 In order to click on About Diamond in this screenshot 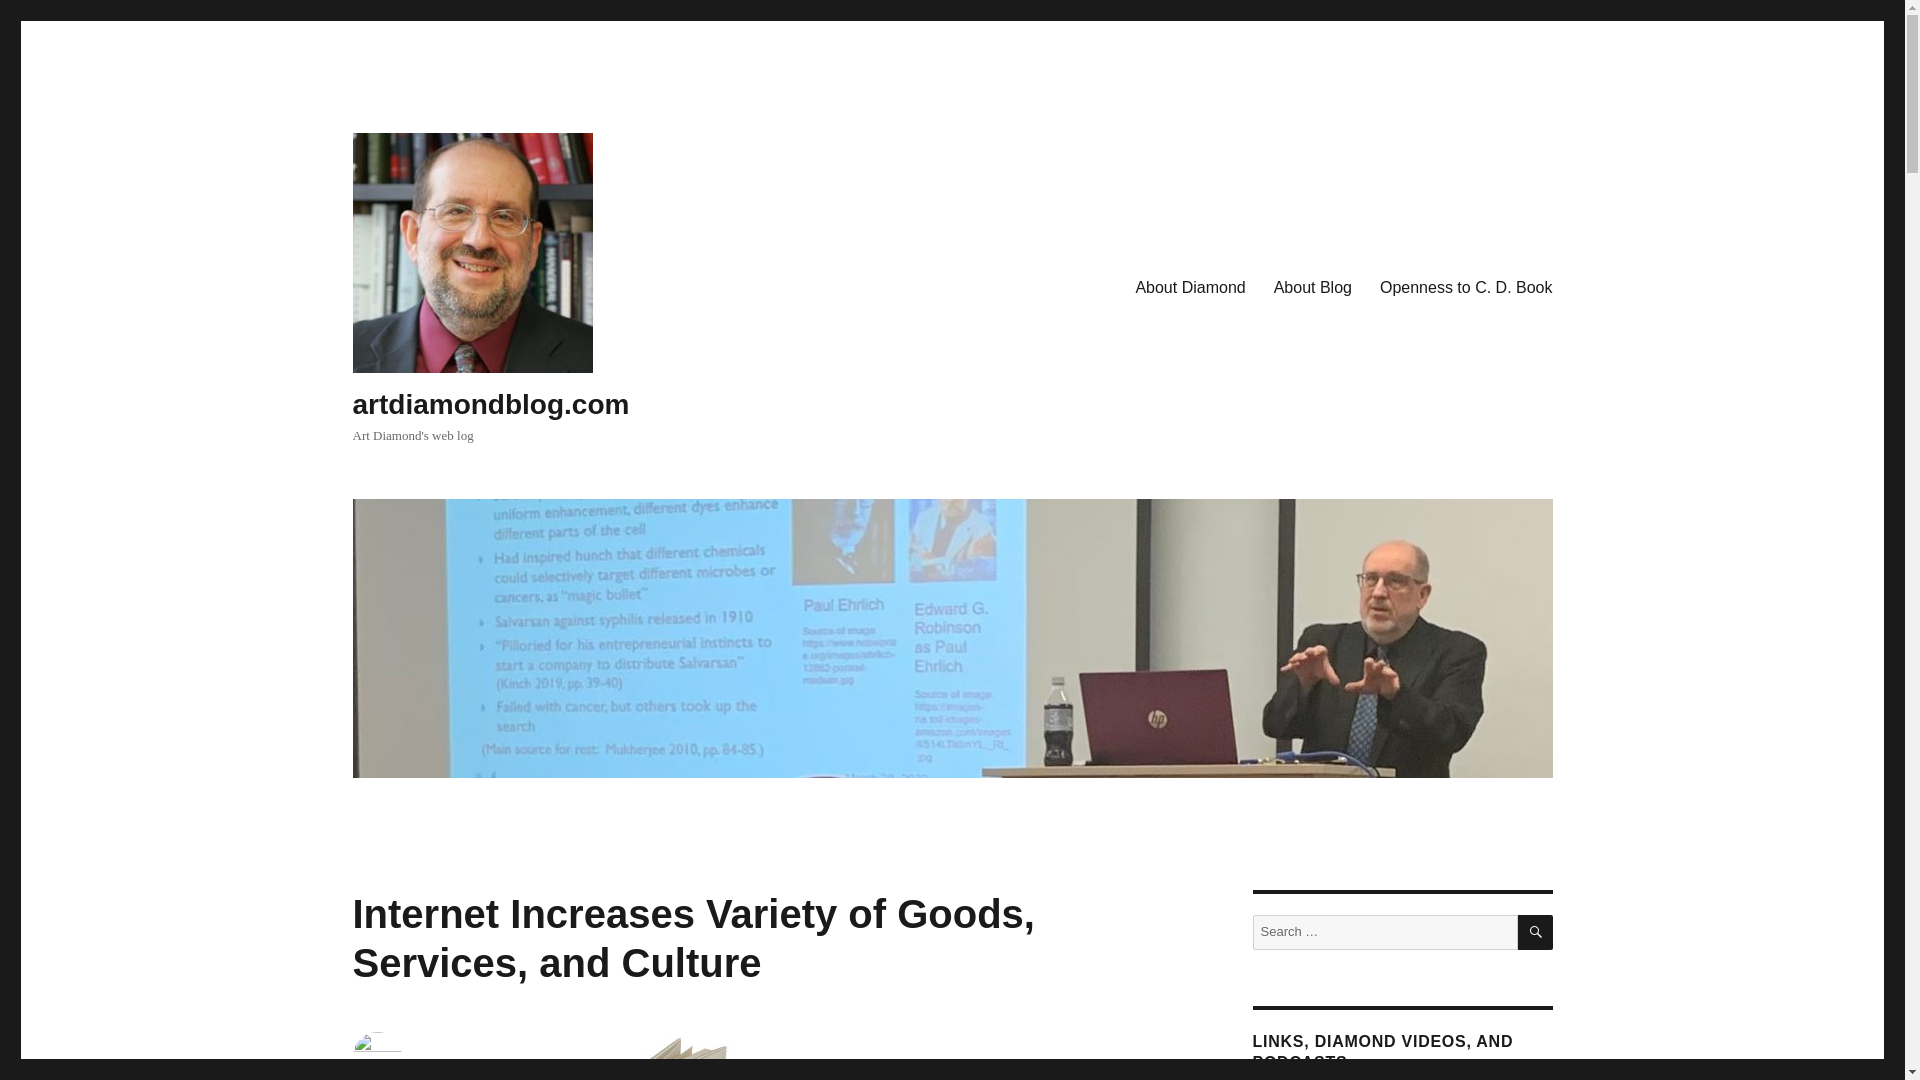, I will do `click(1190, 287)`.